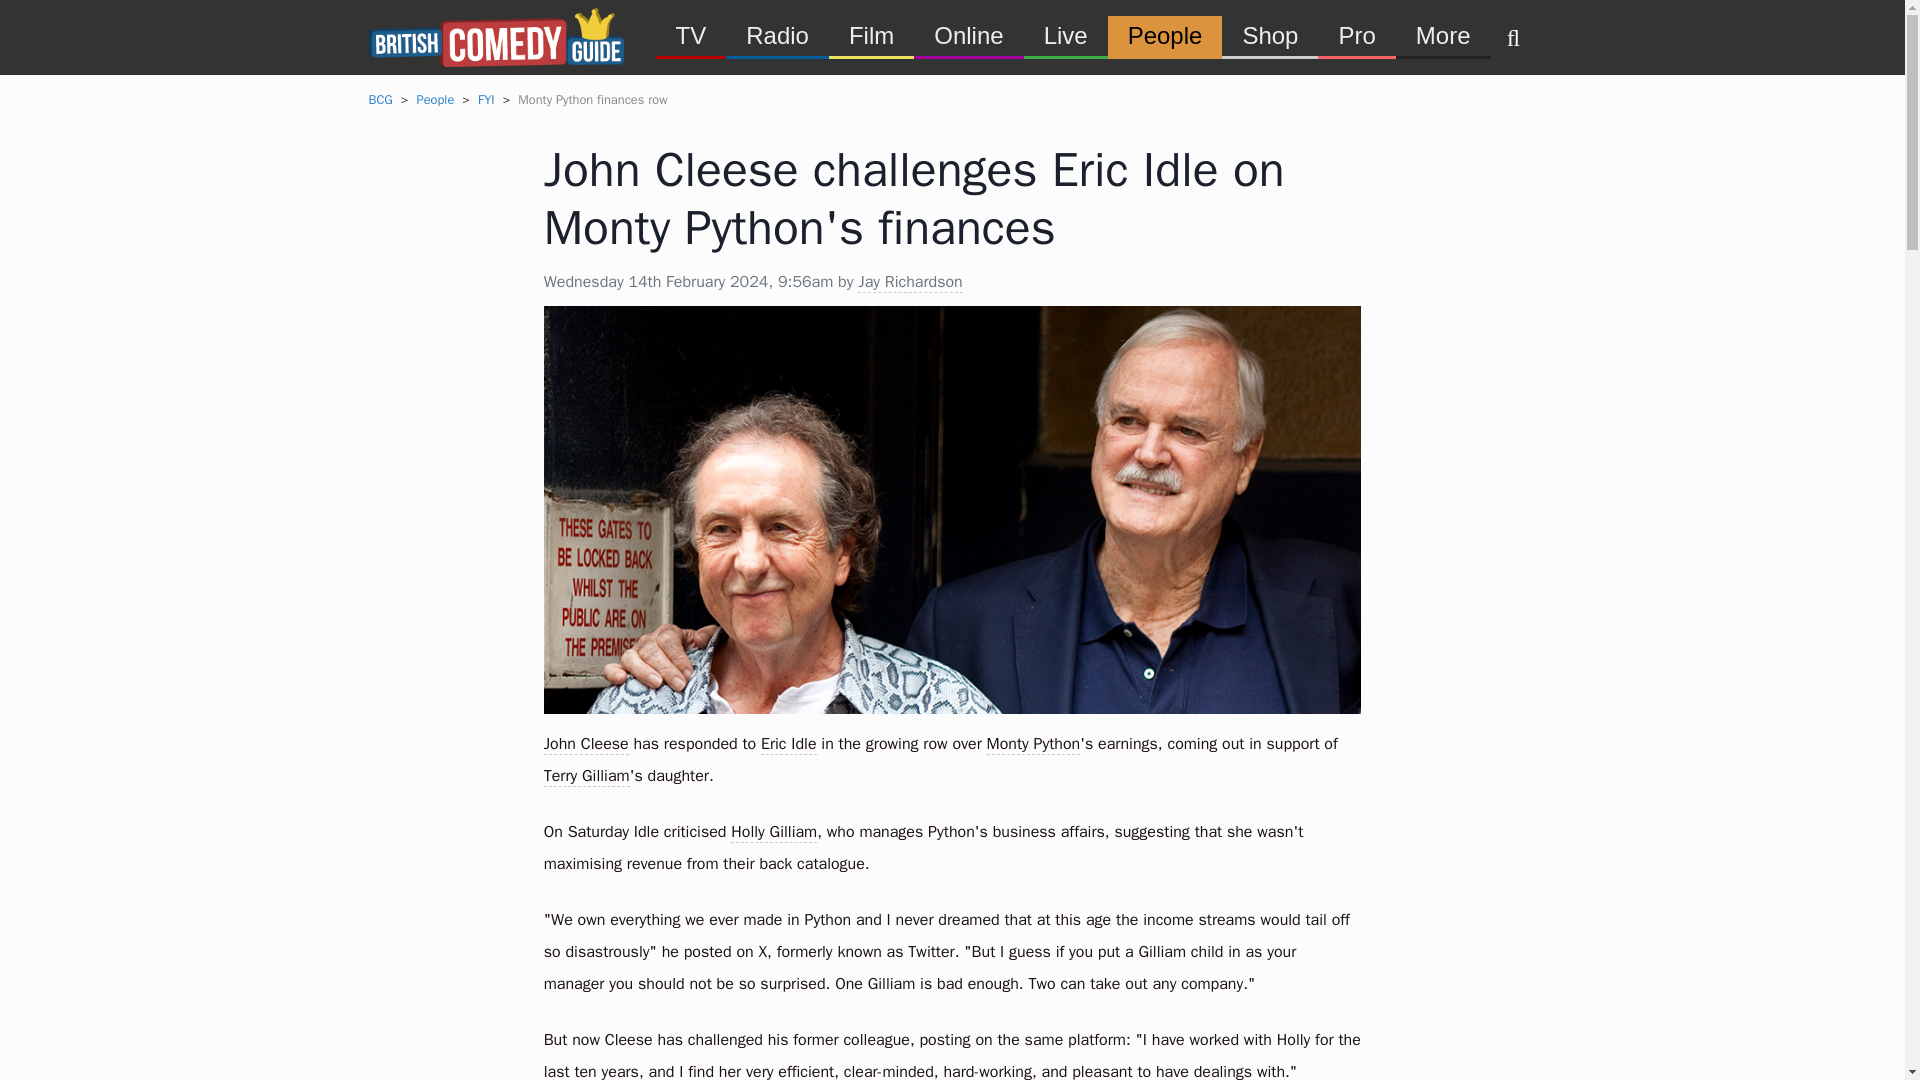  I want to click on Radio, so click(777, 34).